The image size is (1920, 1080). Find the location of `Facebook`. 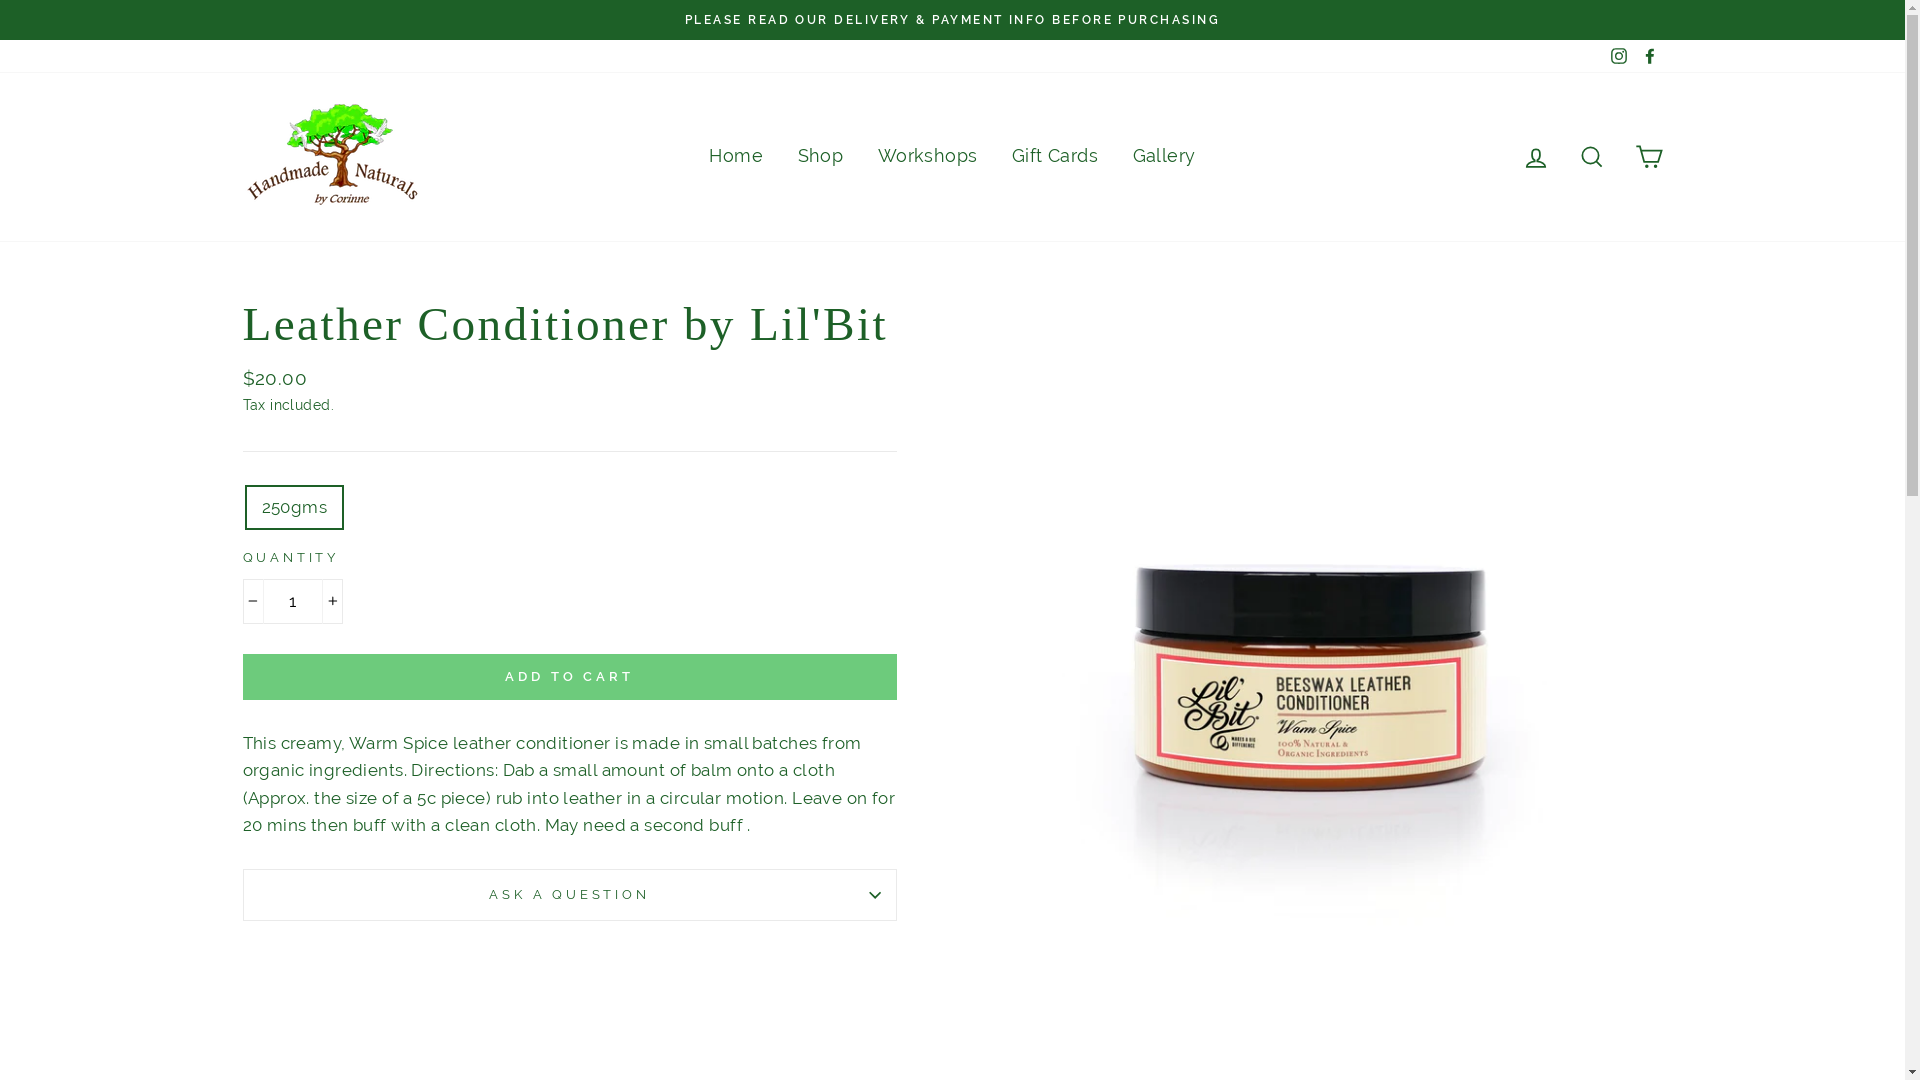

Facebook is located at coordinates (1649, 56).